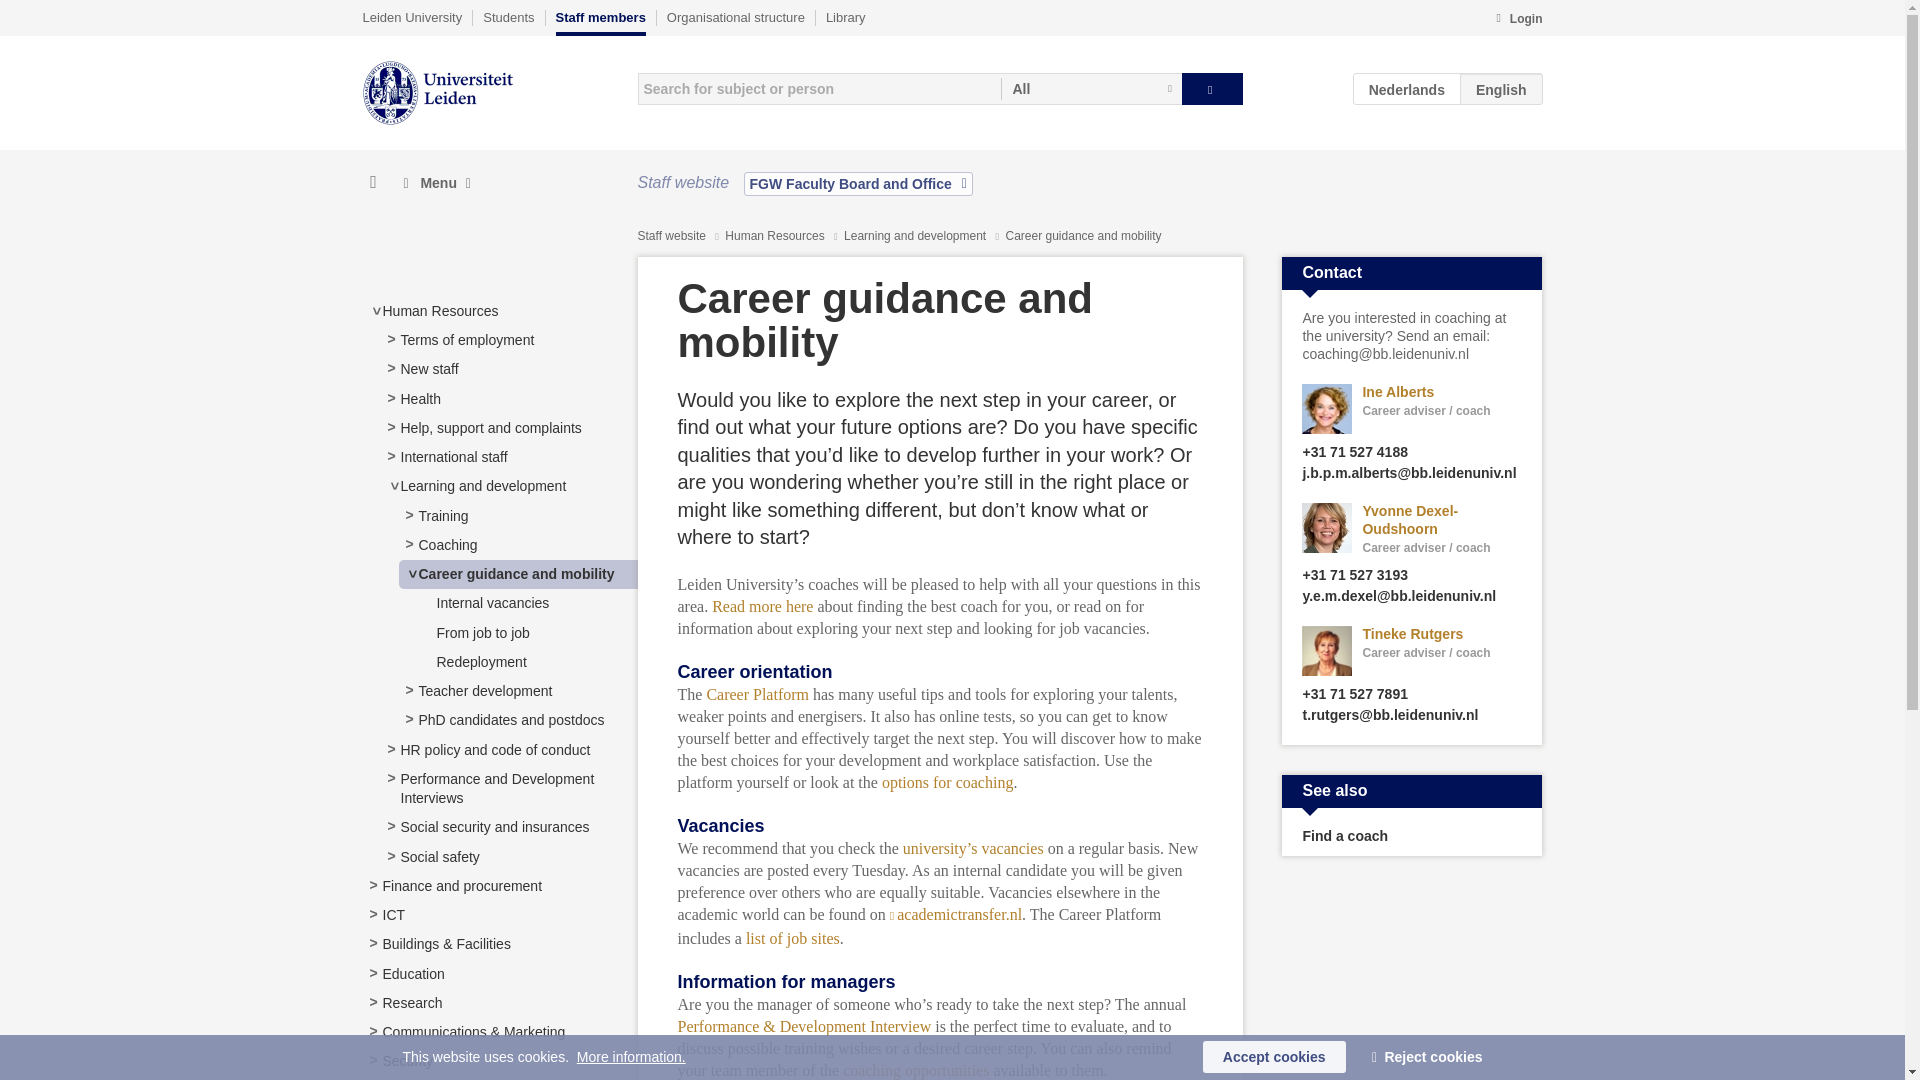 The width and height of the screenshot is (1920, 1080). I want to click on All, so click(1091, 88).